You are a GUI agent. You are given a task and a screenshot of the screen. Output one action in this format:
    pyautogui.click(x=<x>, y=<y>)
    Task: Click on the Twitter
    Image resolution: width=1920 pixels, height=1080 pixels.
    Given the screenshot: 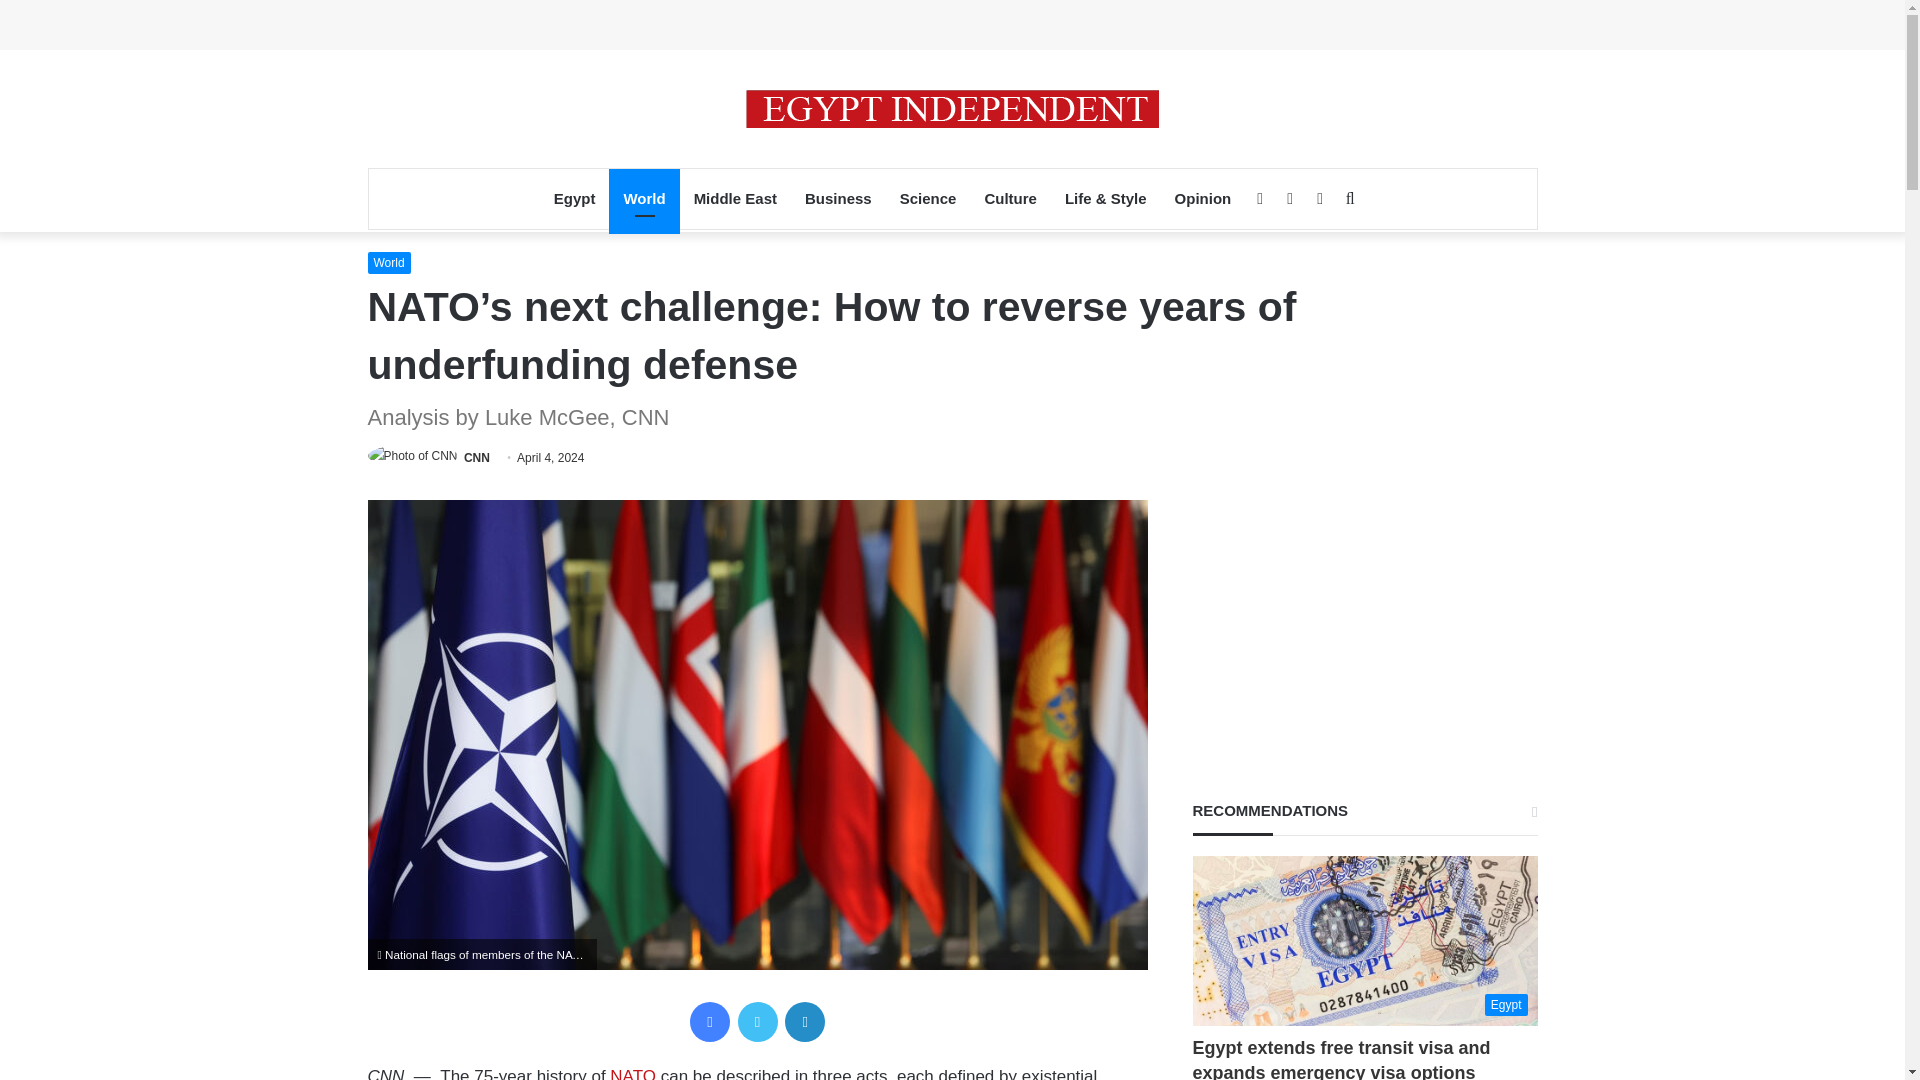 What is the action you would take?
    pyautogui.click(x=757, y=1022)
    